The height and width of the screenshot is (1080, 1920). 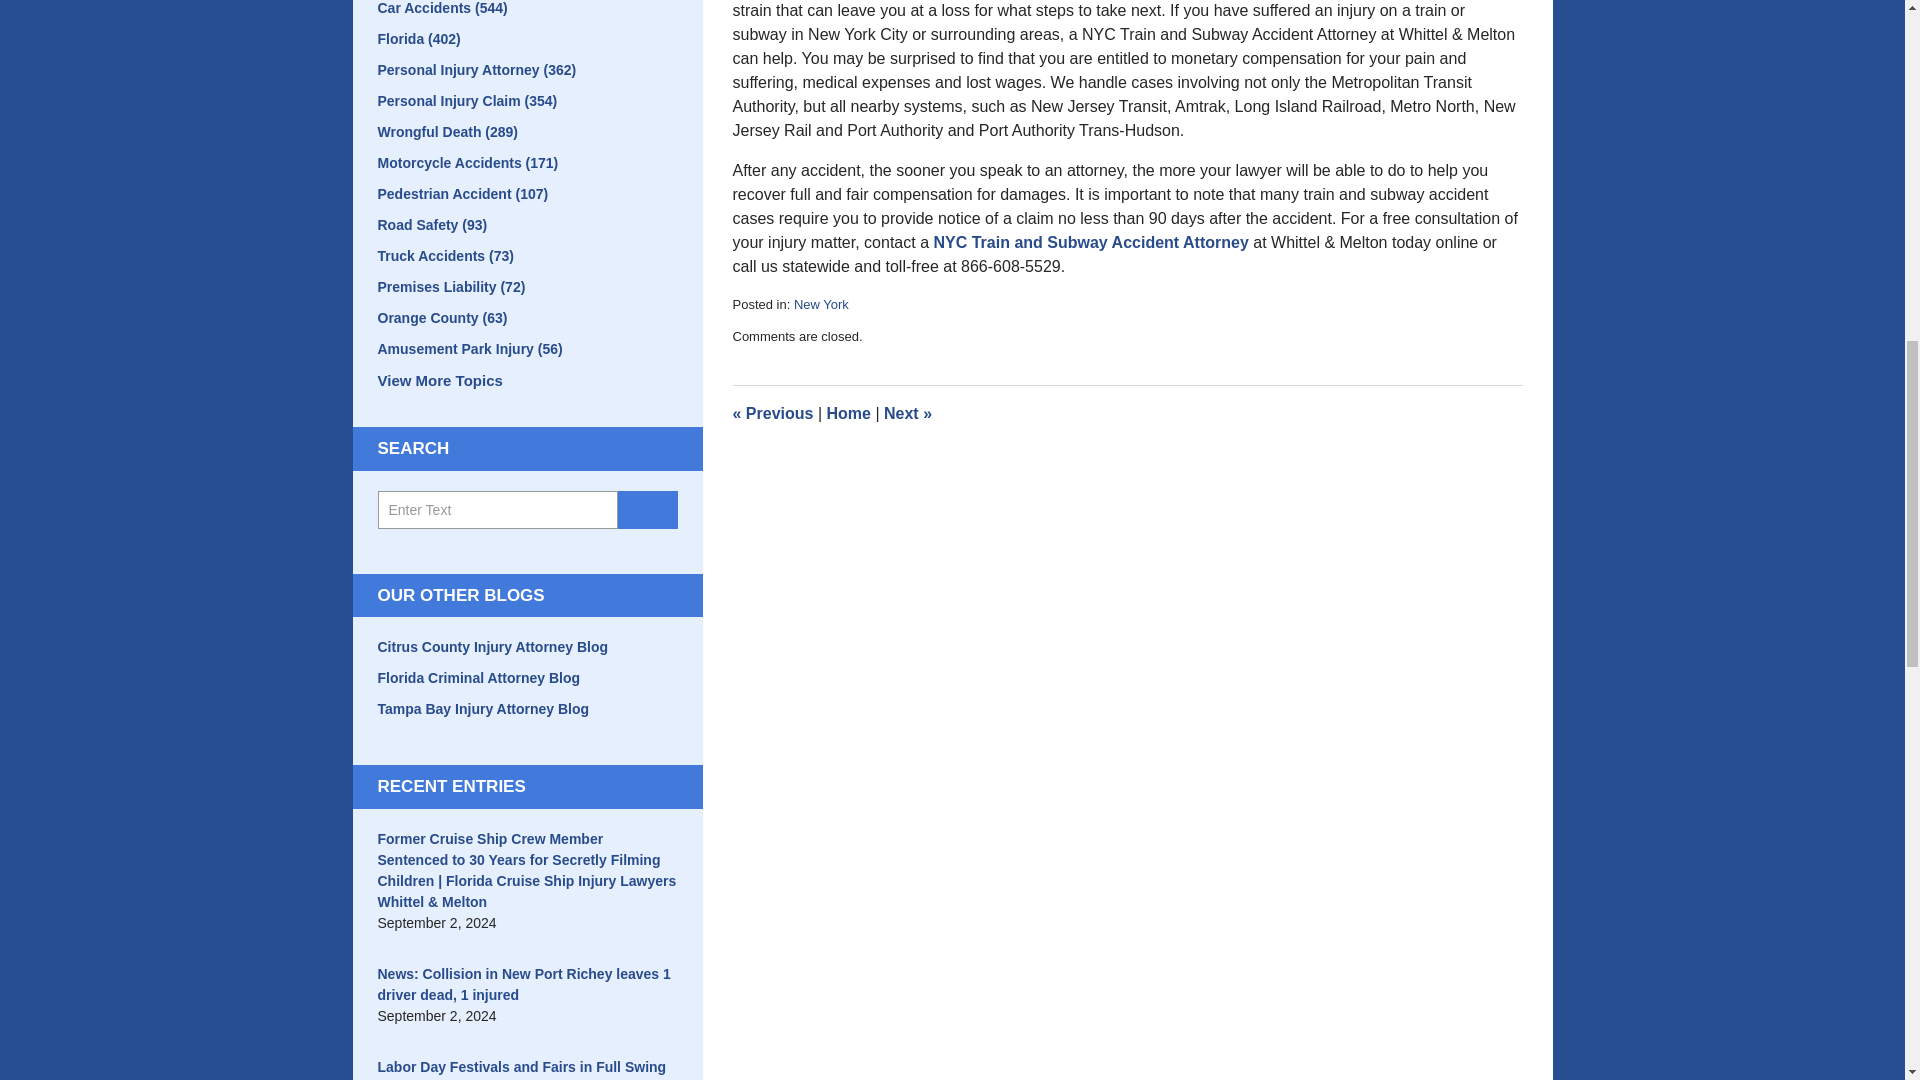 What do you see at coordinates (1090, 242) in the screenshot?
I see `NYC Train and Subway Accident Attorney` at bounding box center [1090, 242].